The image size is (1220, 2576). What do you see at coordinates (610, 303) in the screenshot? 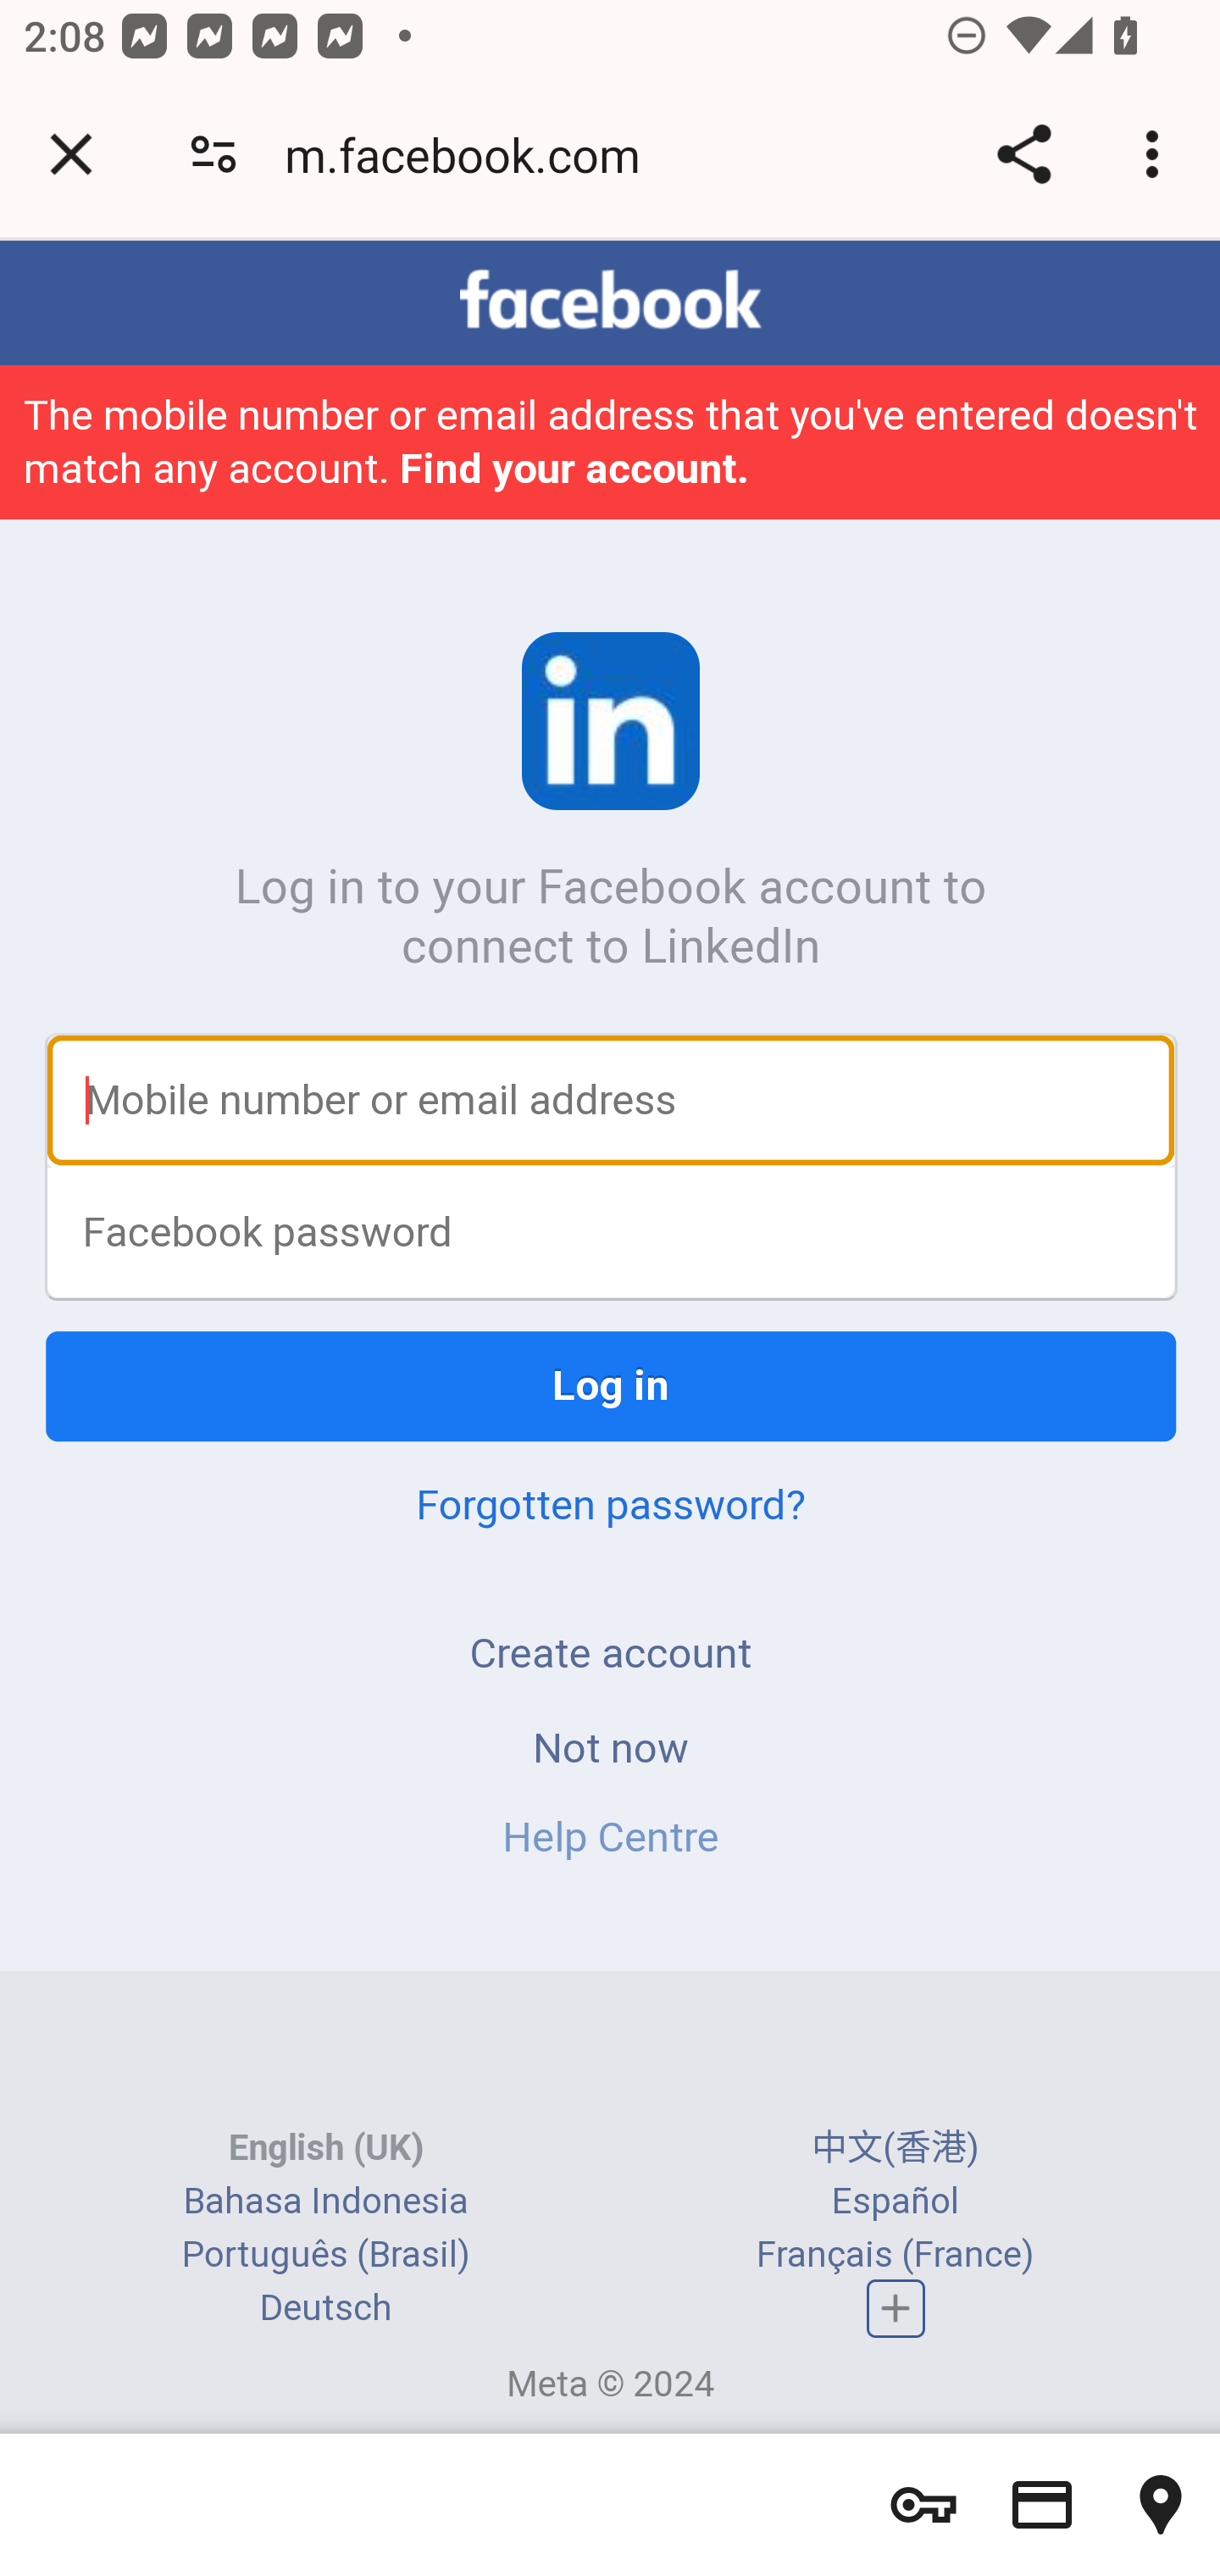
I see `facebook` at bounding box center [610, 303].